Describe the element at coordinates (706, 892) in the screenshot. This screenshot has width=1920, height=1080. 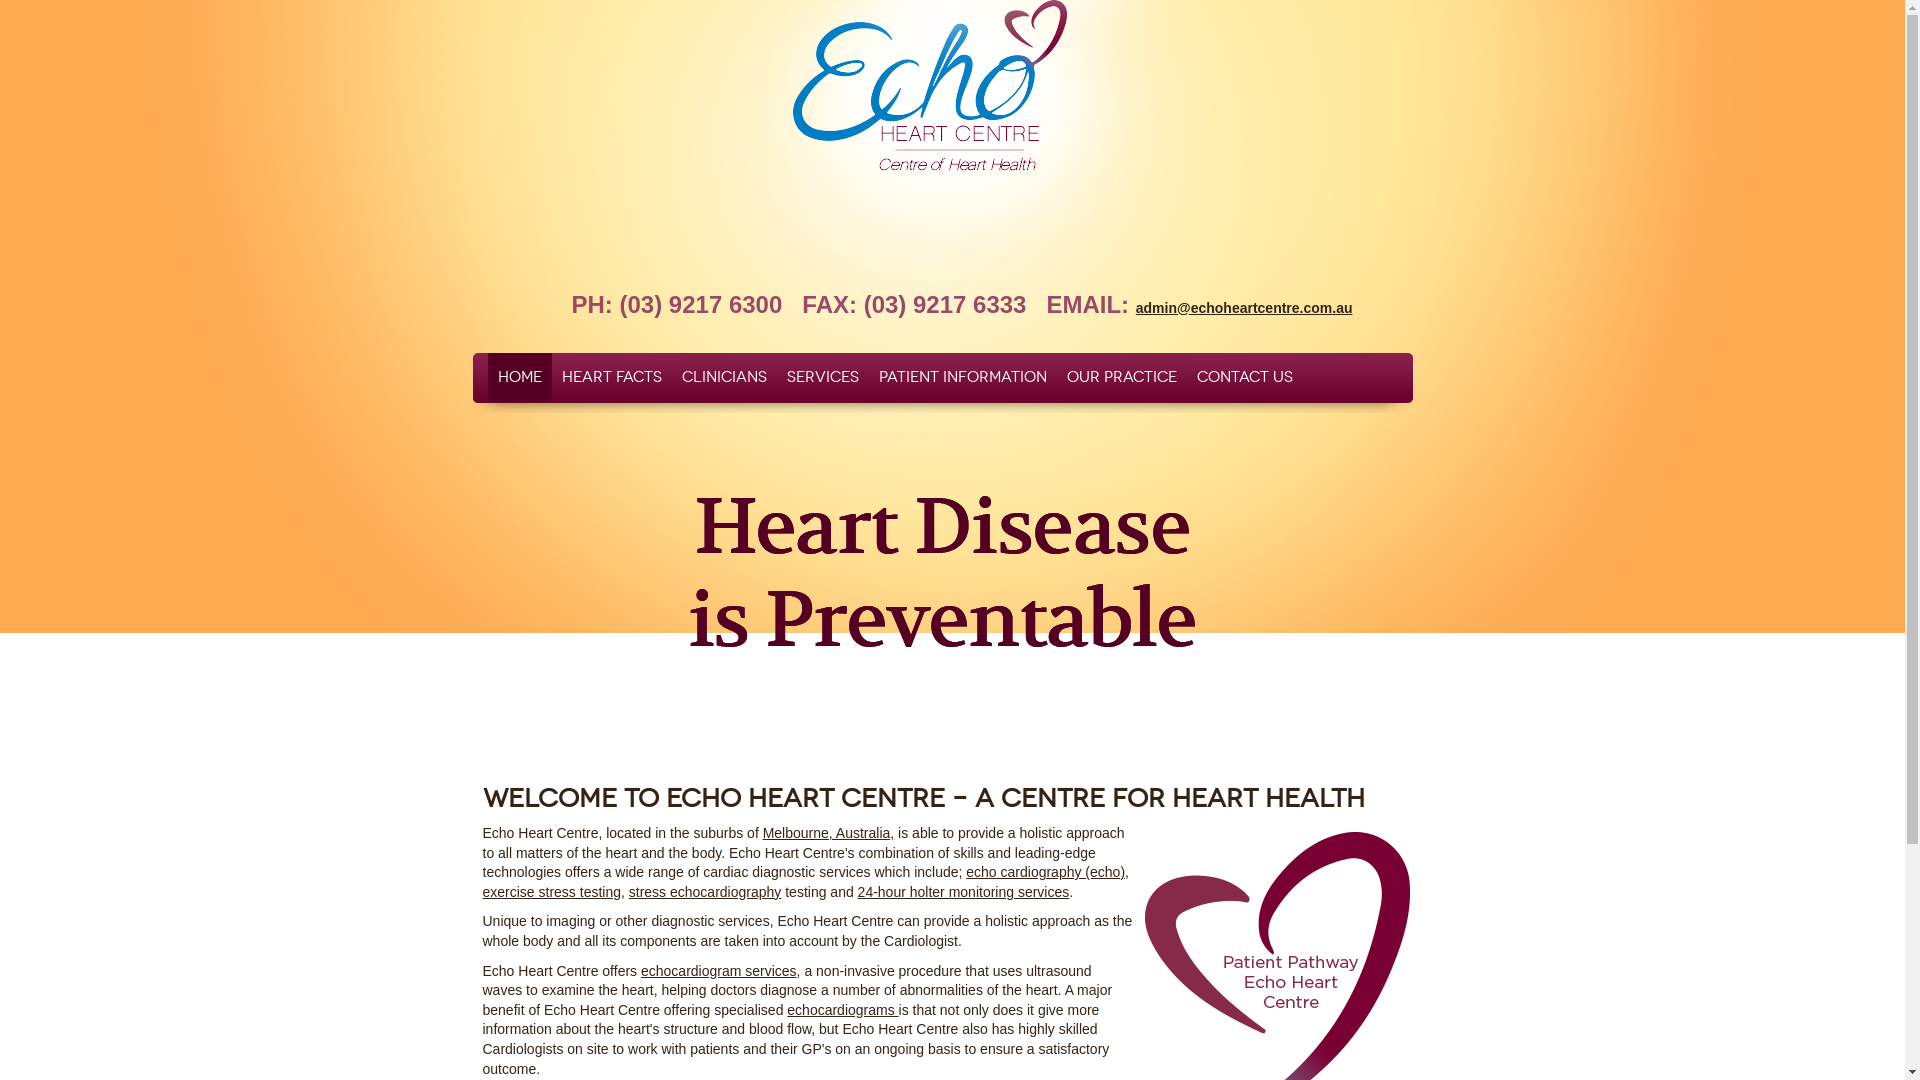
I see `stress echocardiography` at that location.